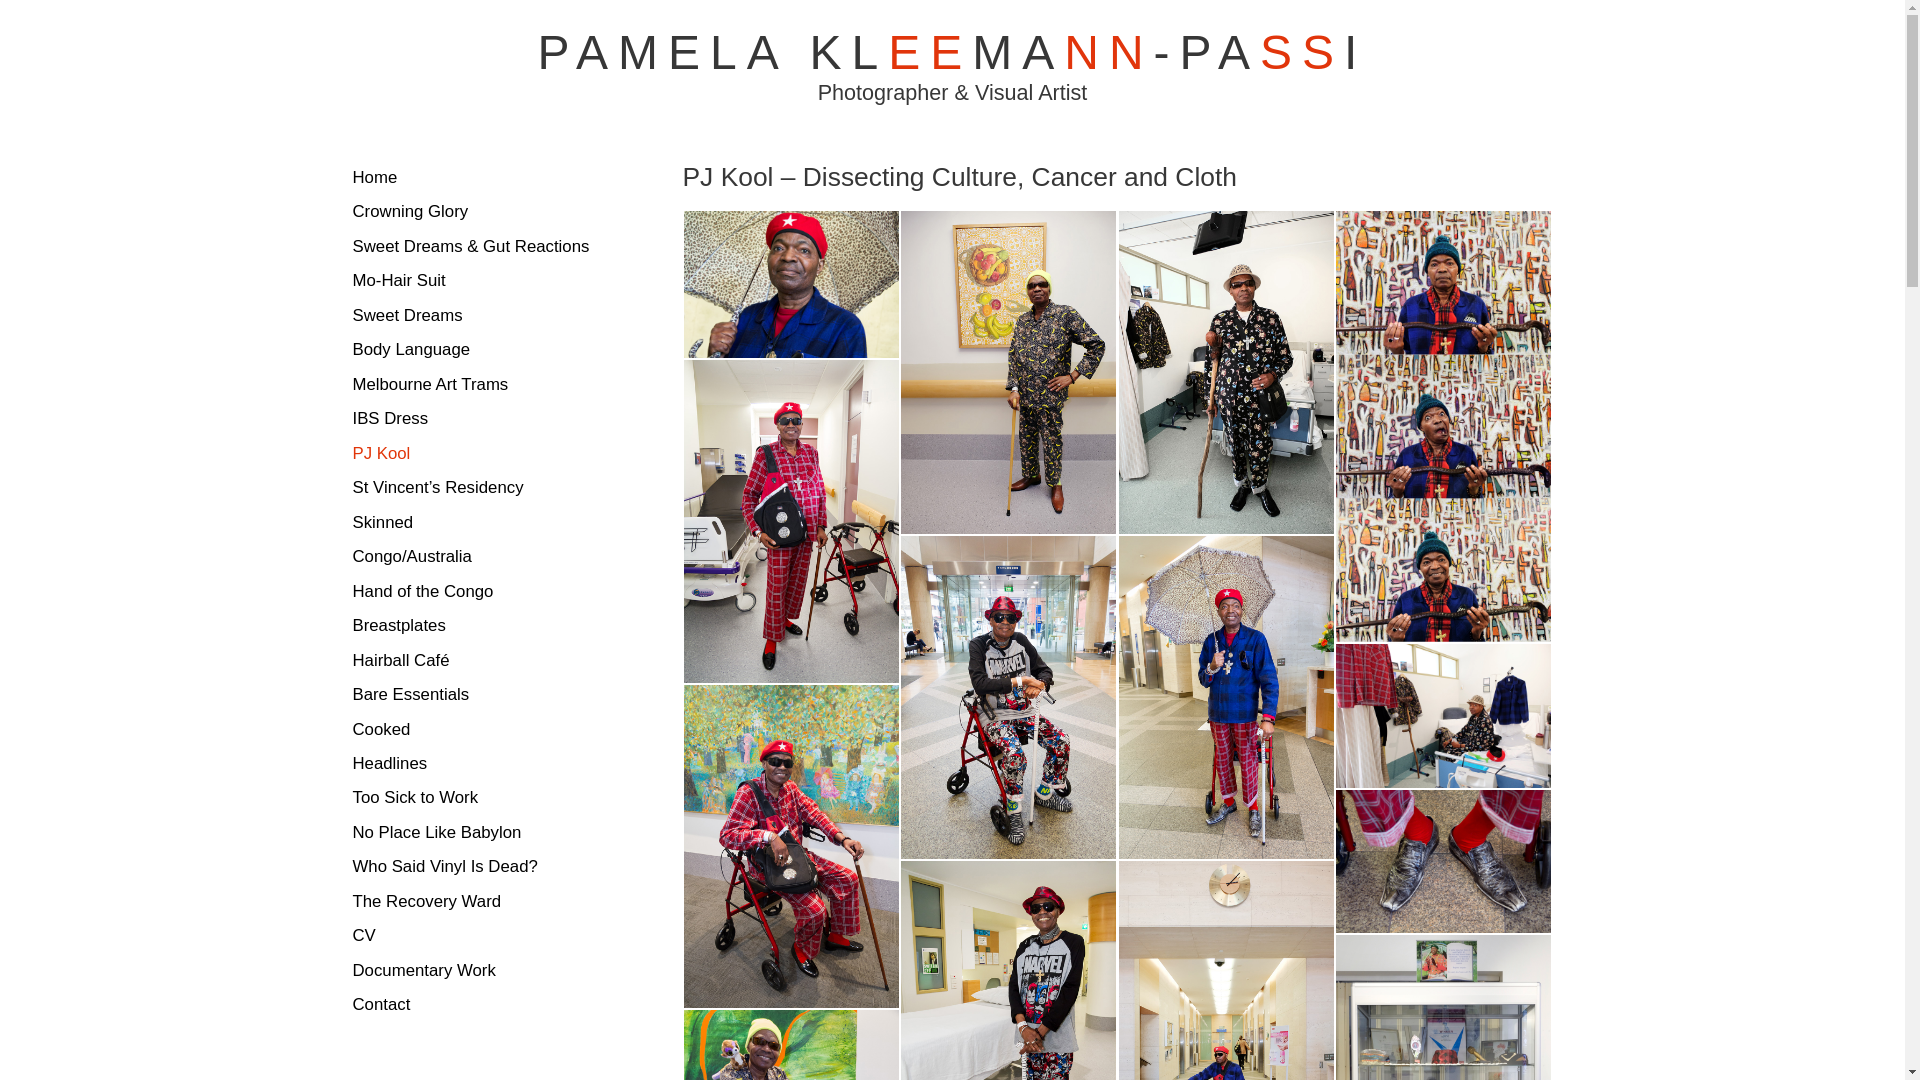 The height and width of the screenshot is (1080, 1920). What do you see at coordinates (477, 833) in the screenshot?
I see `No Place Like Babylon` at bounding box center [477, 833].